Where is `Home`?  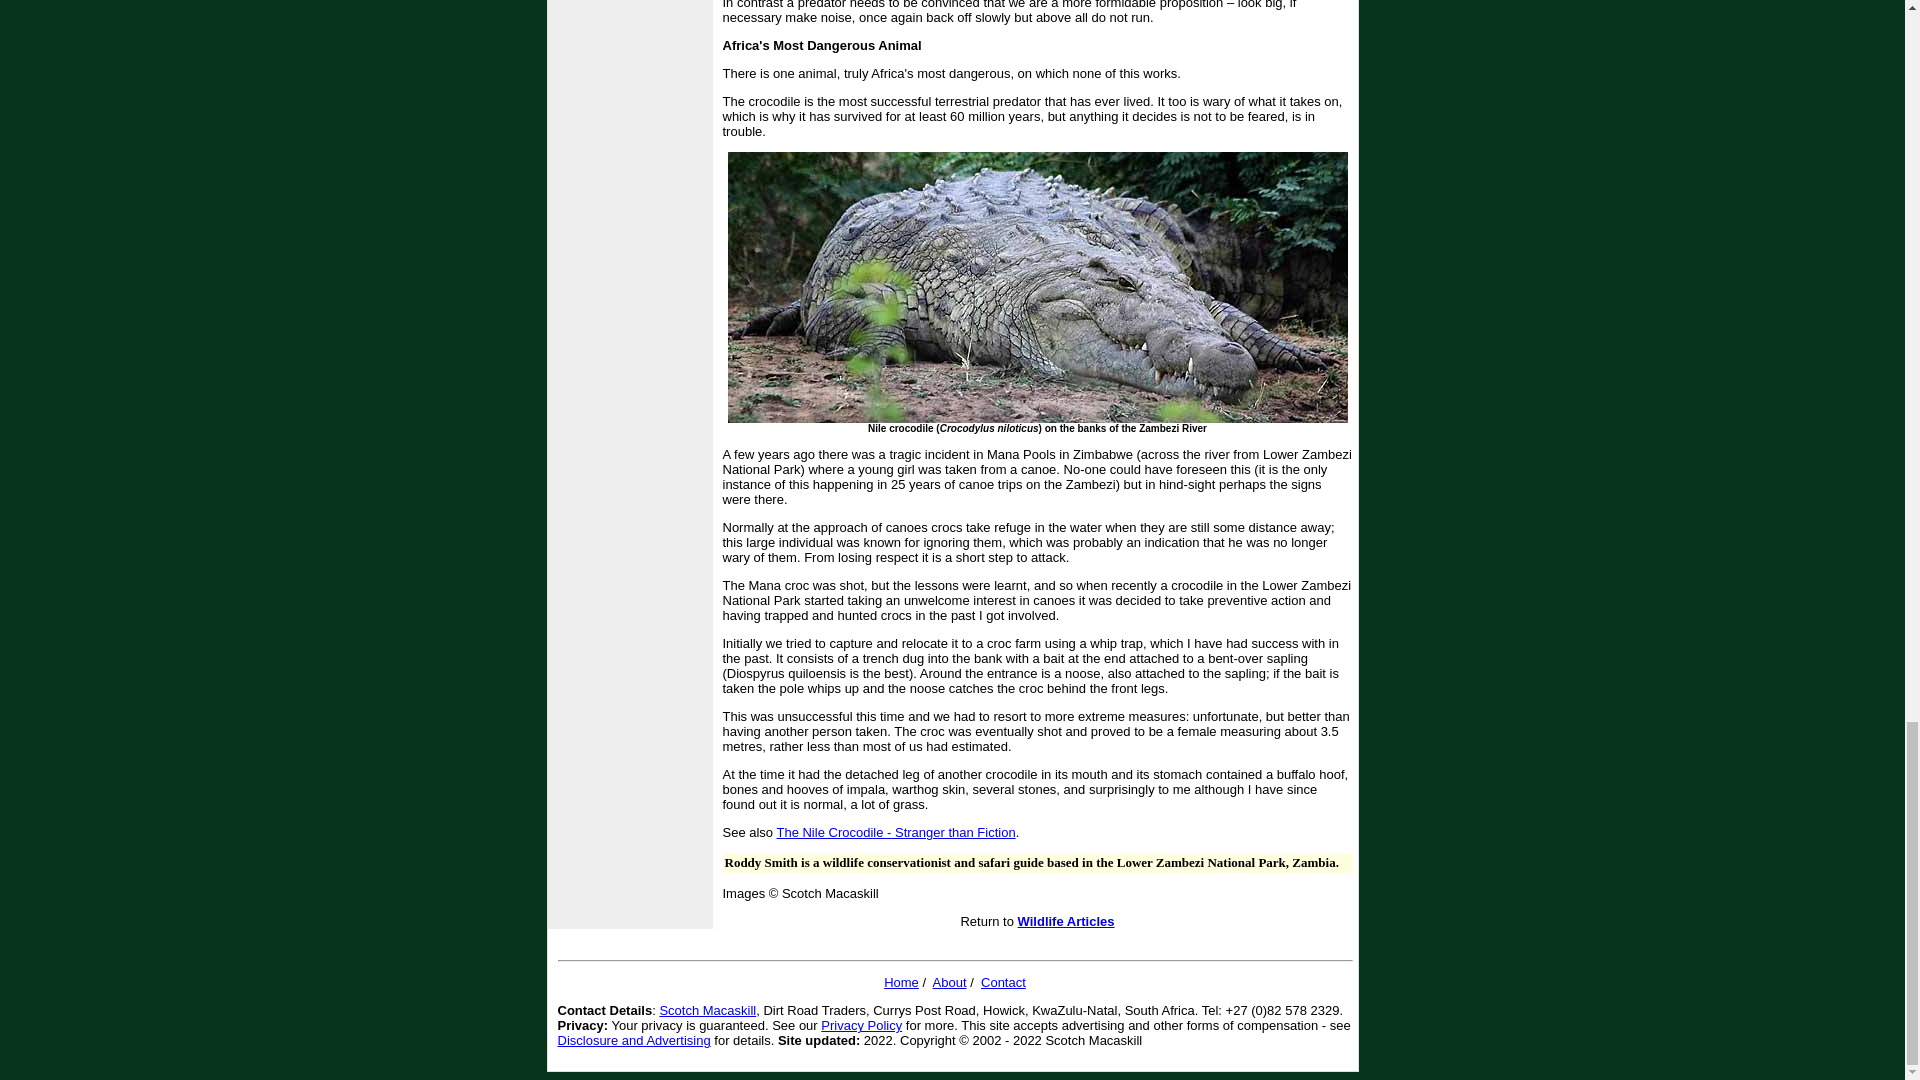 Home is located at coordinates (901, 982).